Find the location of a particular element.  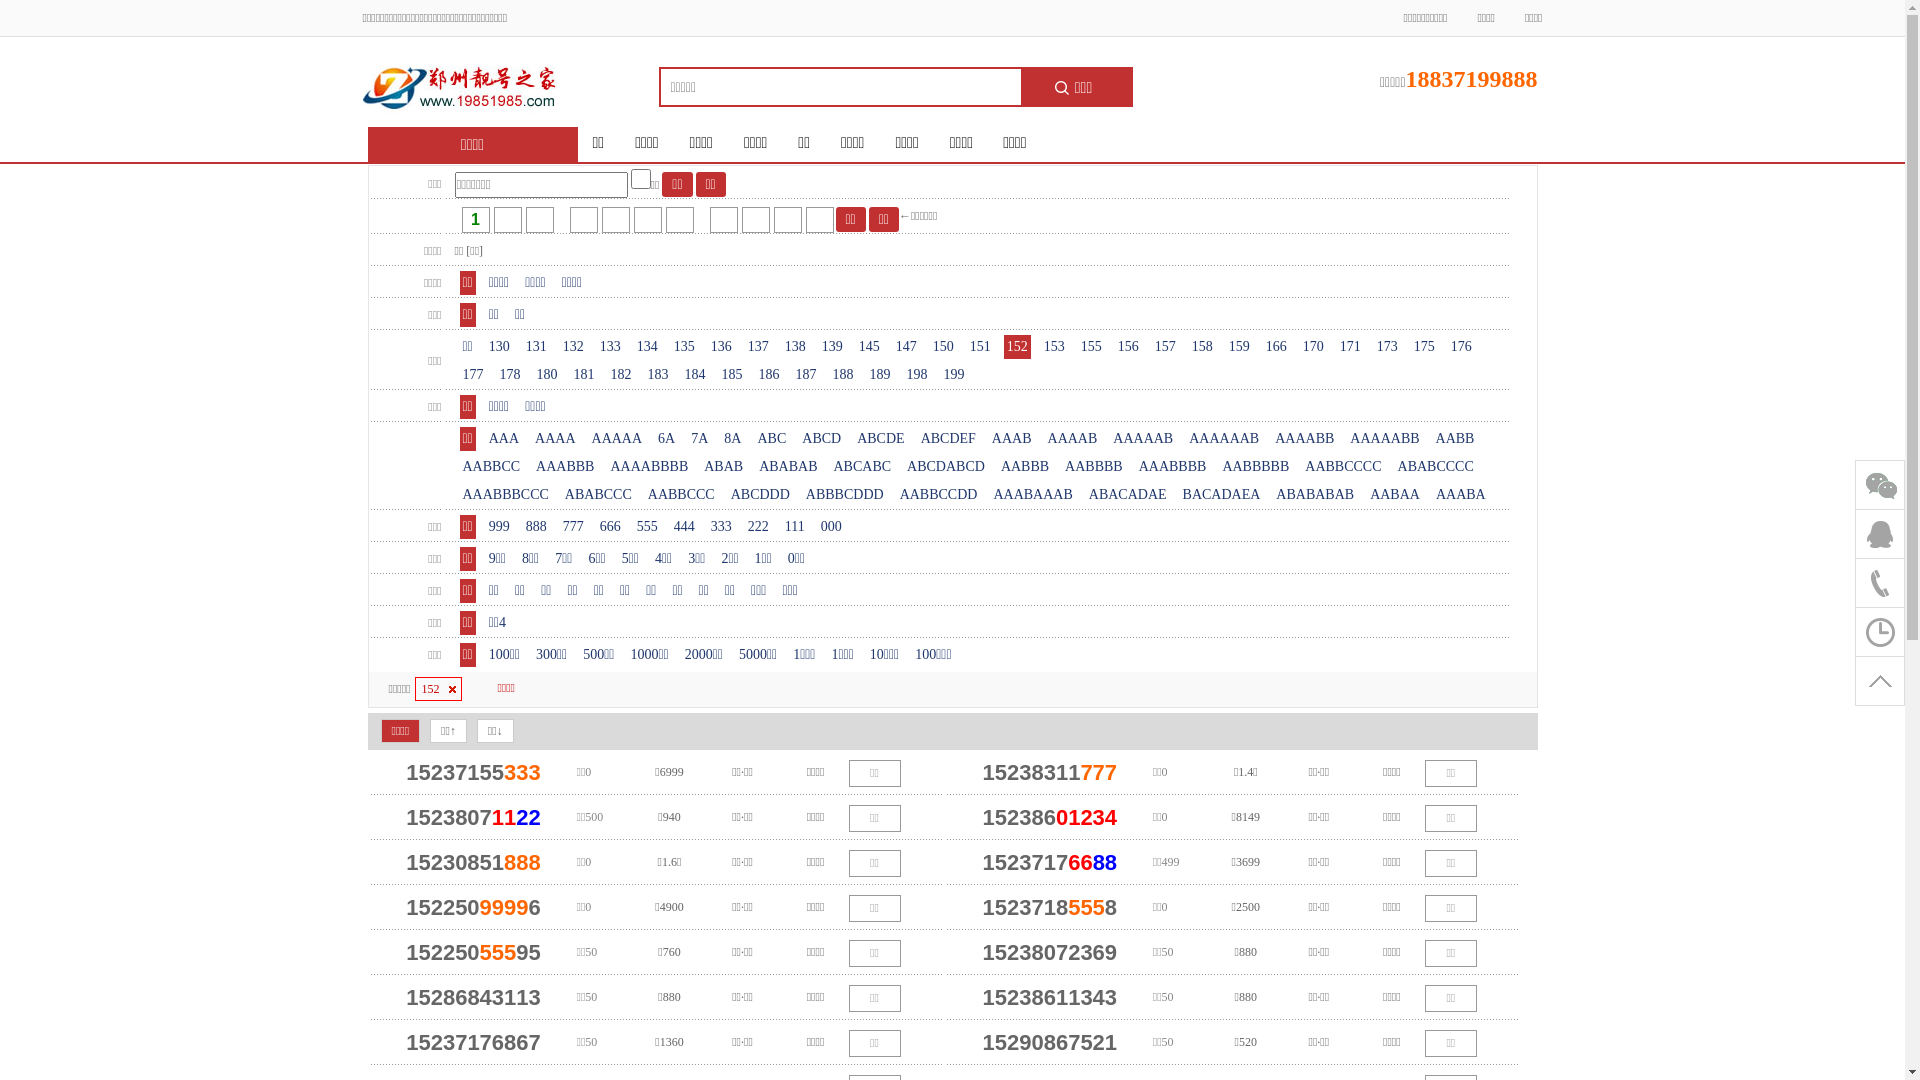

6A is located at coordinates (666, 439).